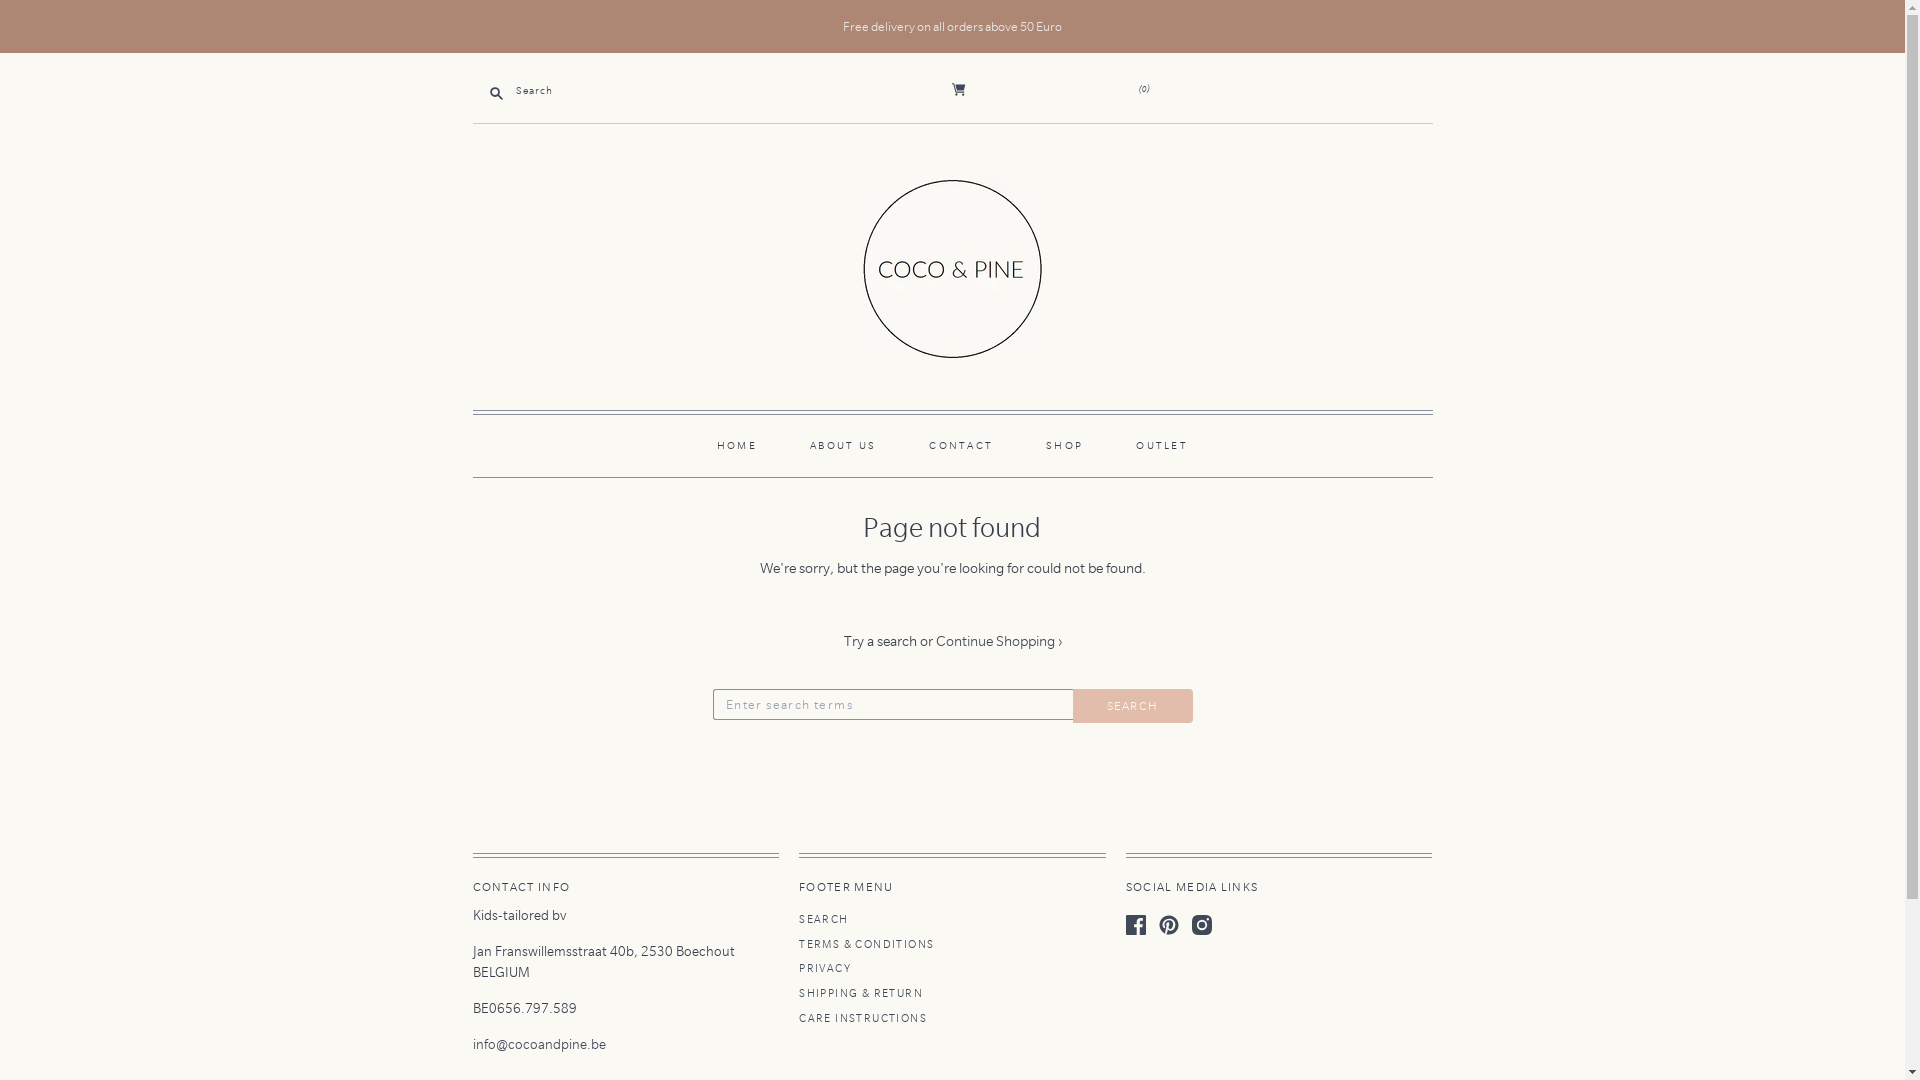 Image resolution: width=1920 pixels, height=1080 pixels. I want to click on Search, so click(1132, 706).